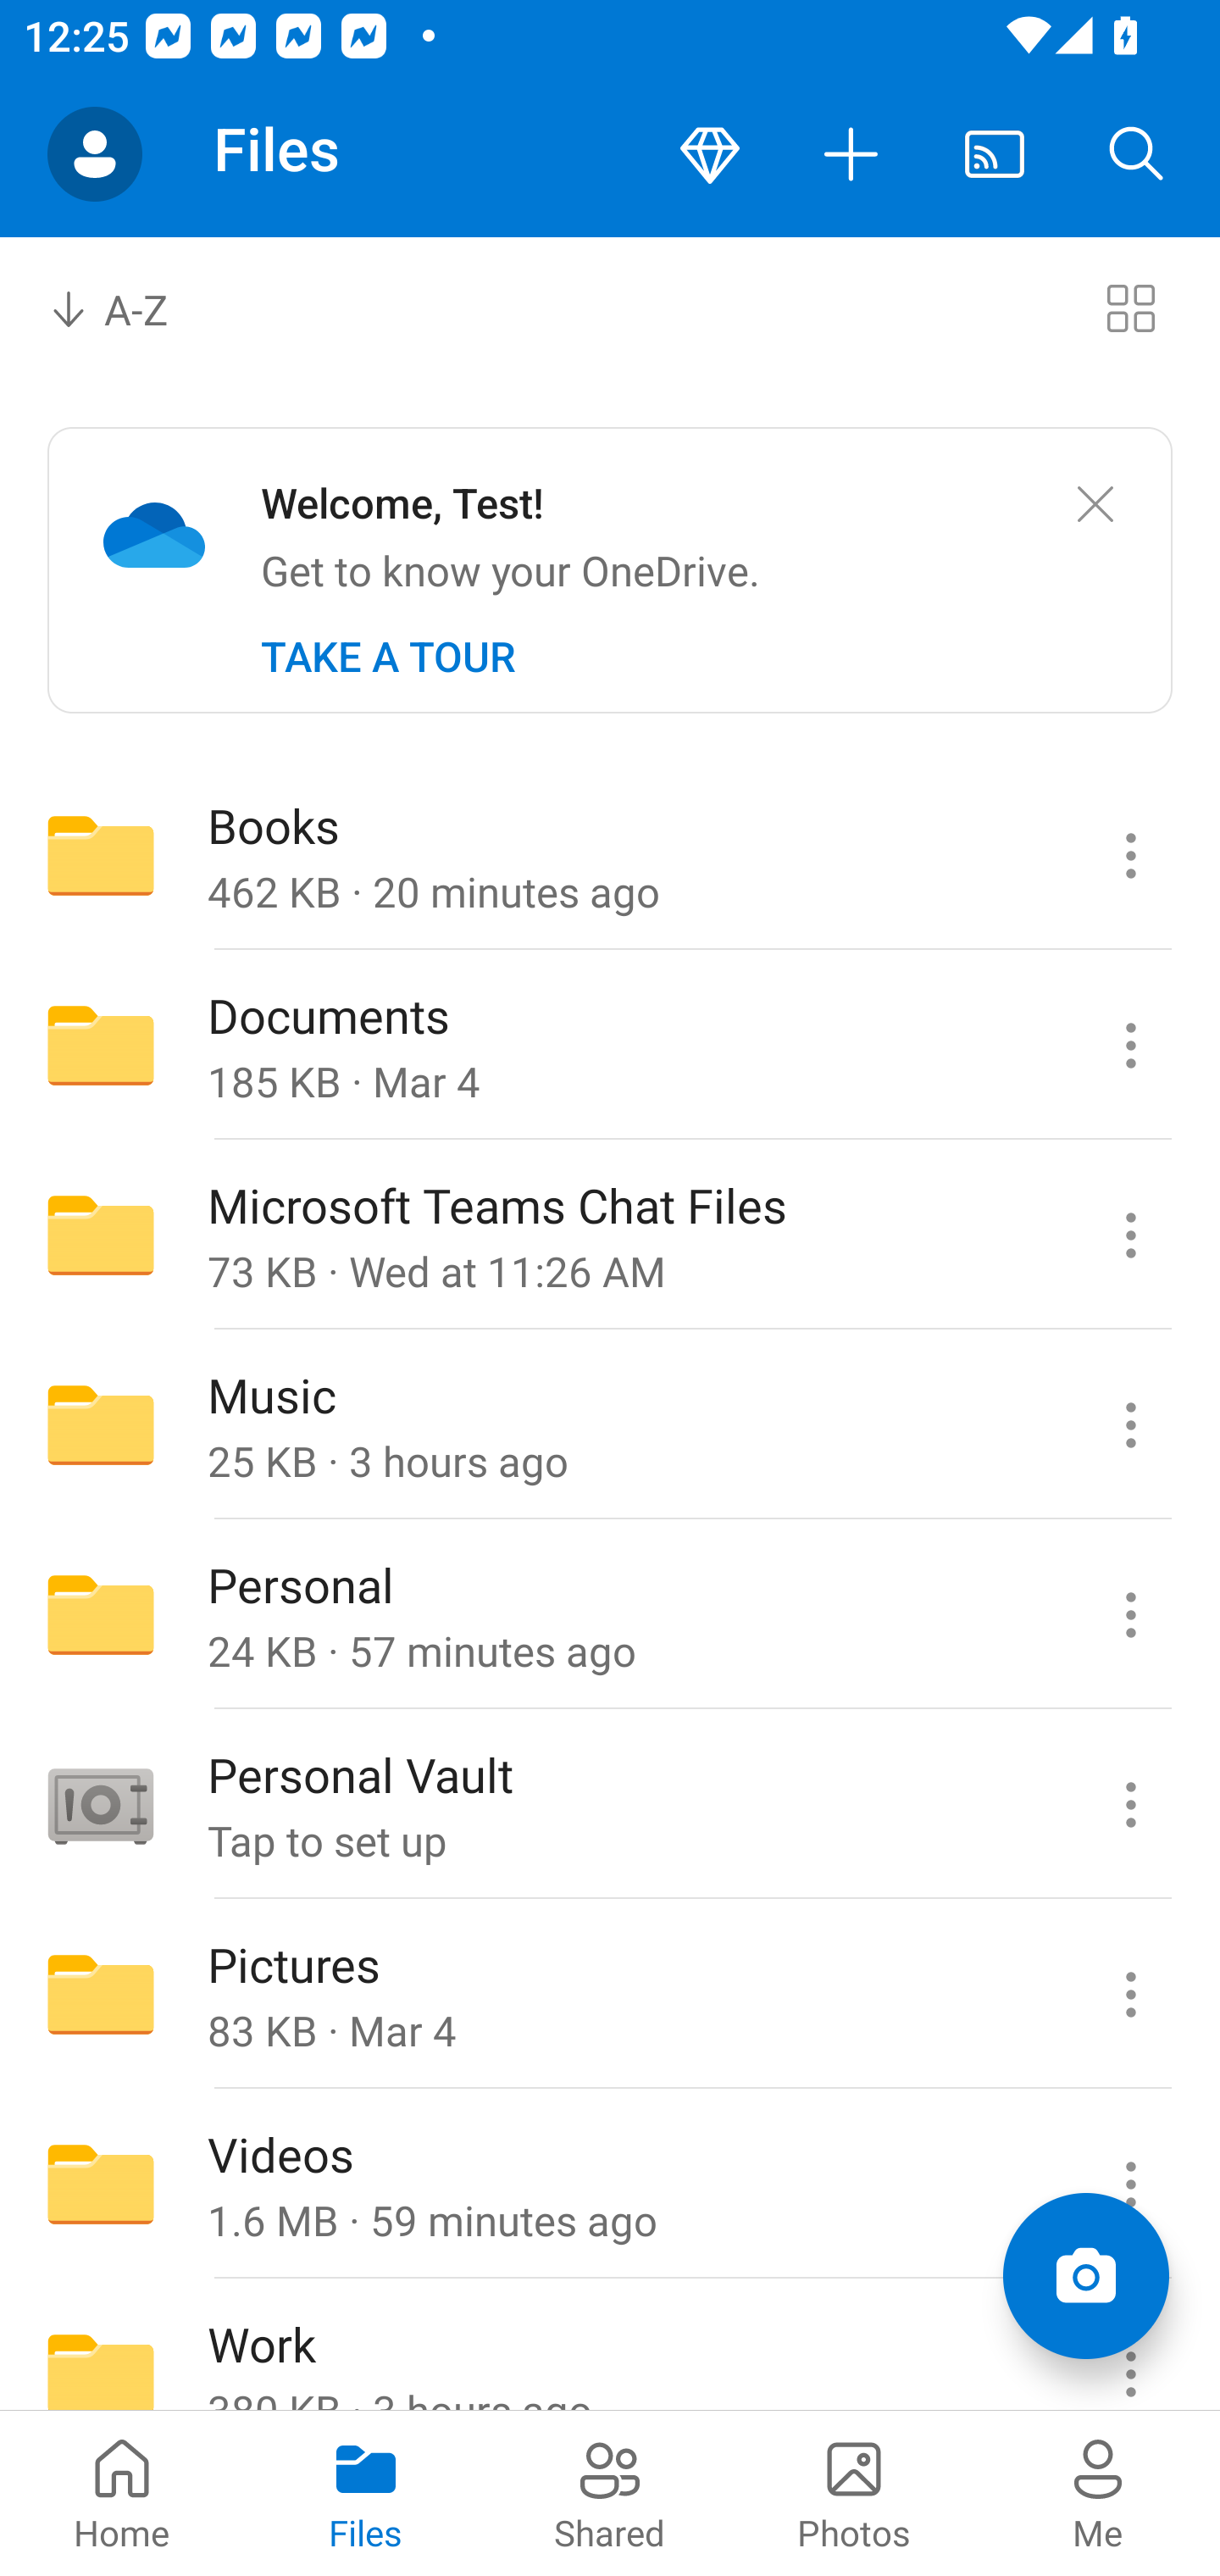 Image resolution: width=1220 pixels, height=2576 pixels. I want to click on Home pivot Home, so click(122, 2493).